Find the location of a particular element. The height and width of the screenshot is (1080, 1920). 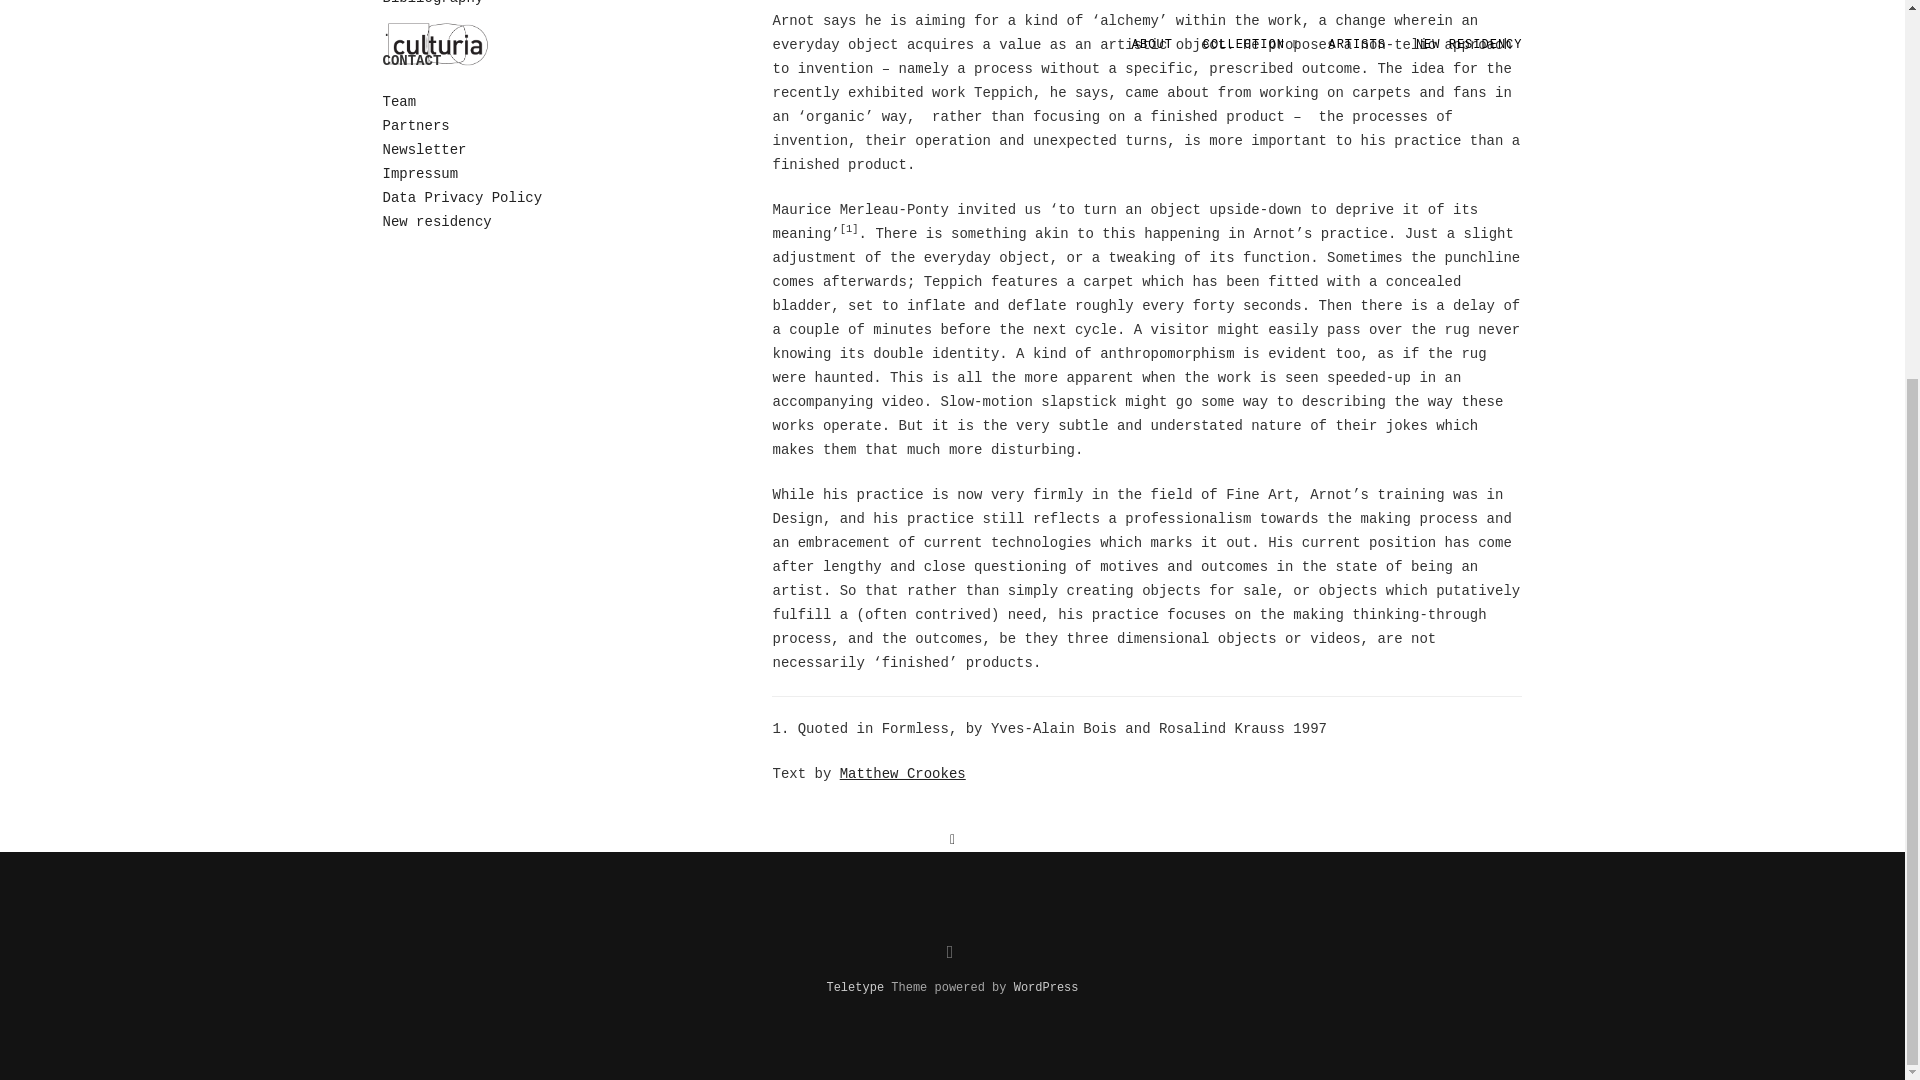

Teletype is located at coordinates (854, 987).